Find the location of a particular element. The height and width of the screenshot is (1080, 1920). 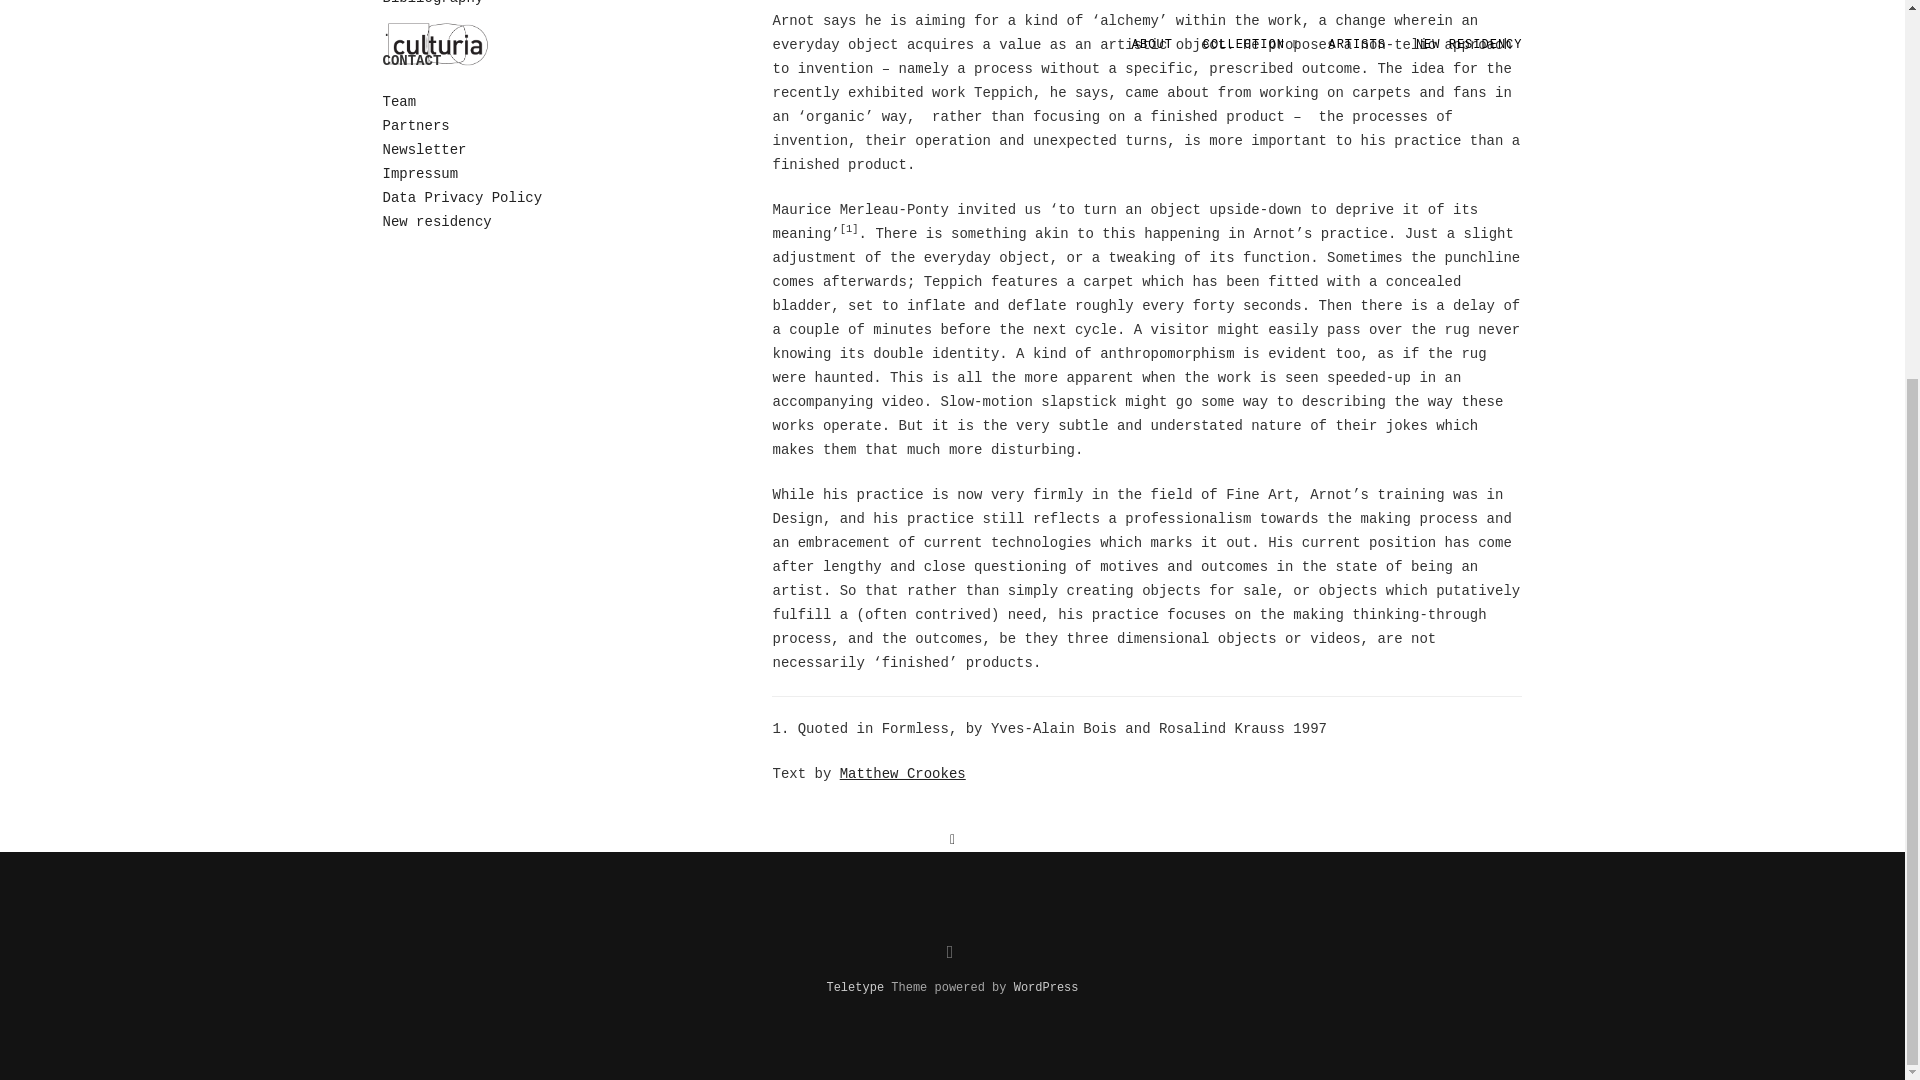

Teletype is located at coordinates (854, 987).